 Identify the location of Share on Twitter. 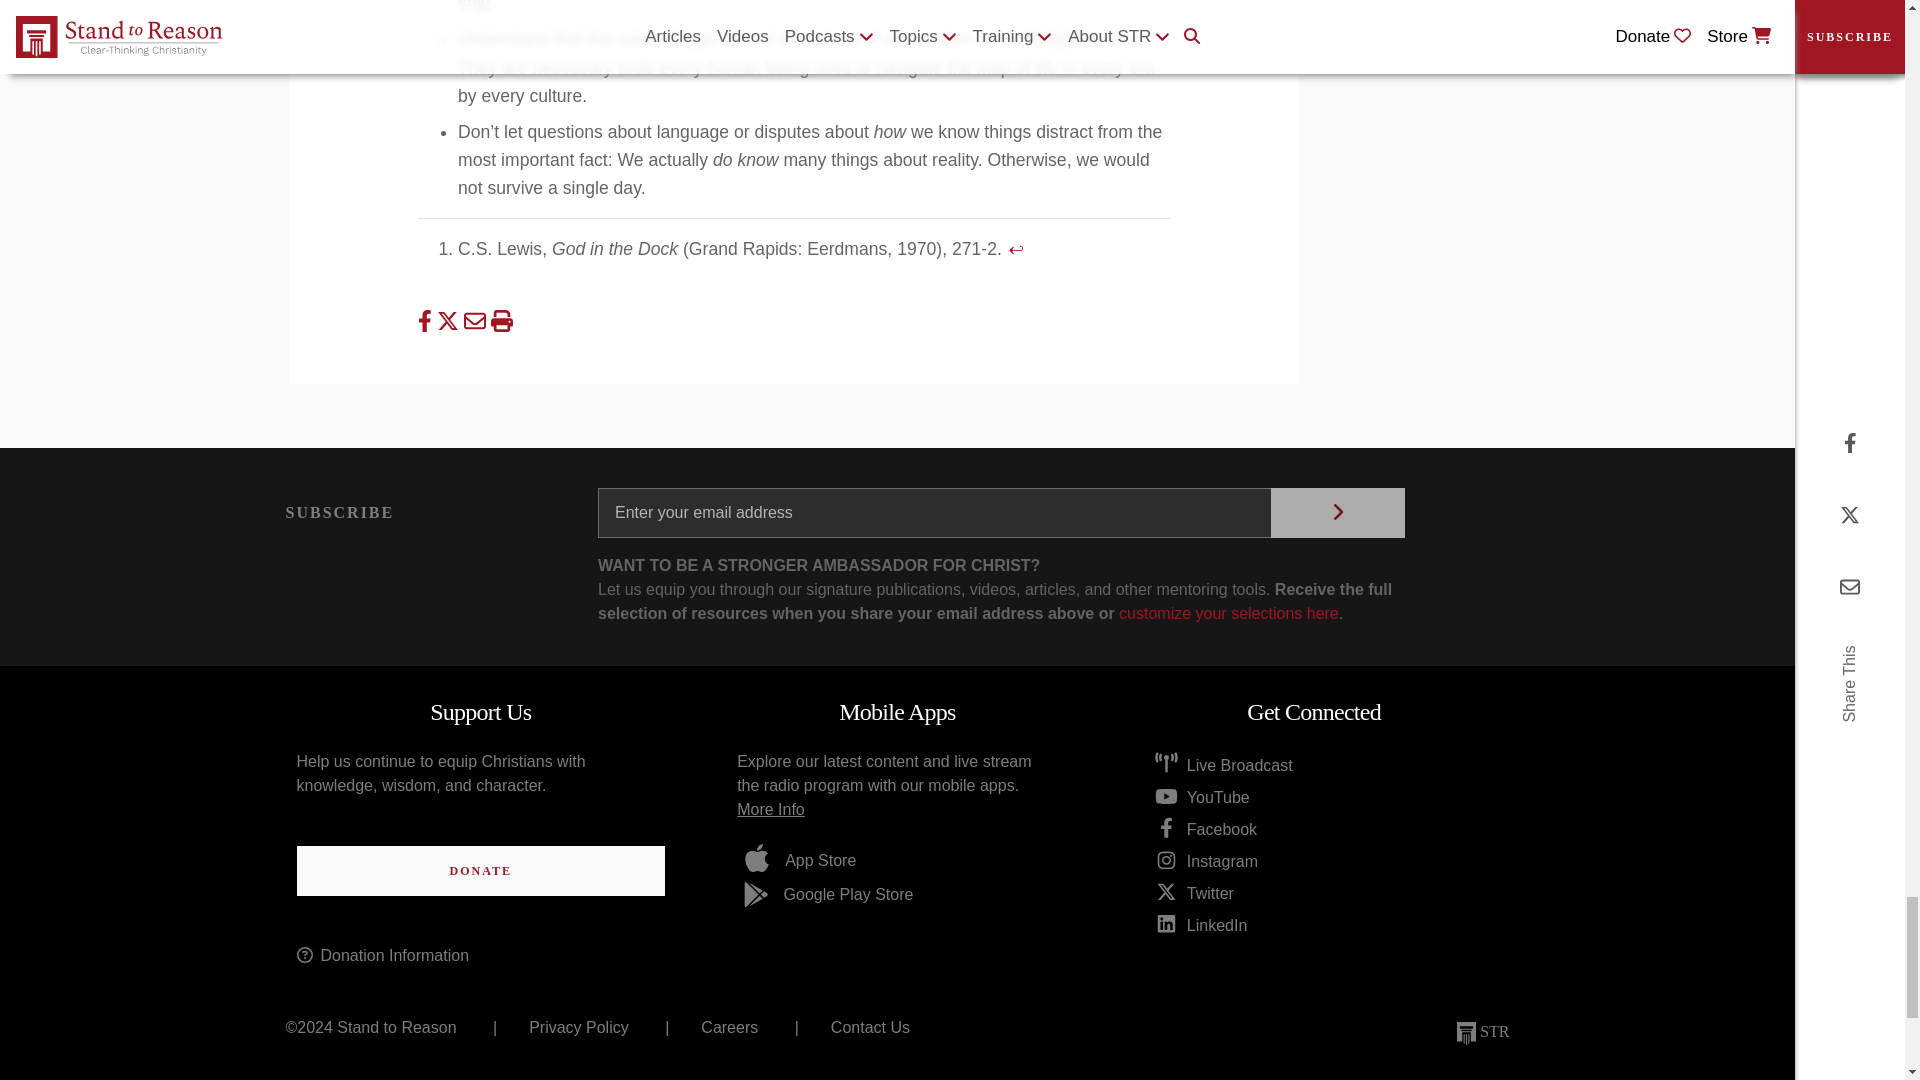
(450, 320).